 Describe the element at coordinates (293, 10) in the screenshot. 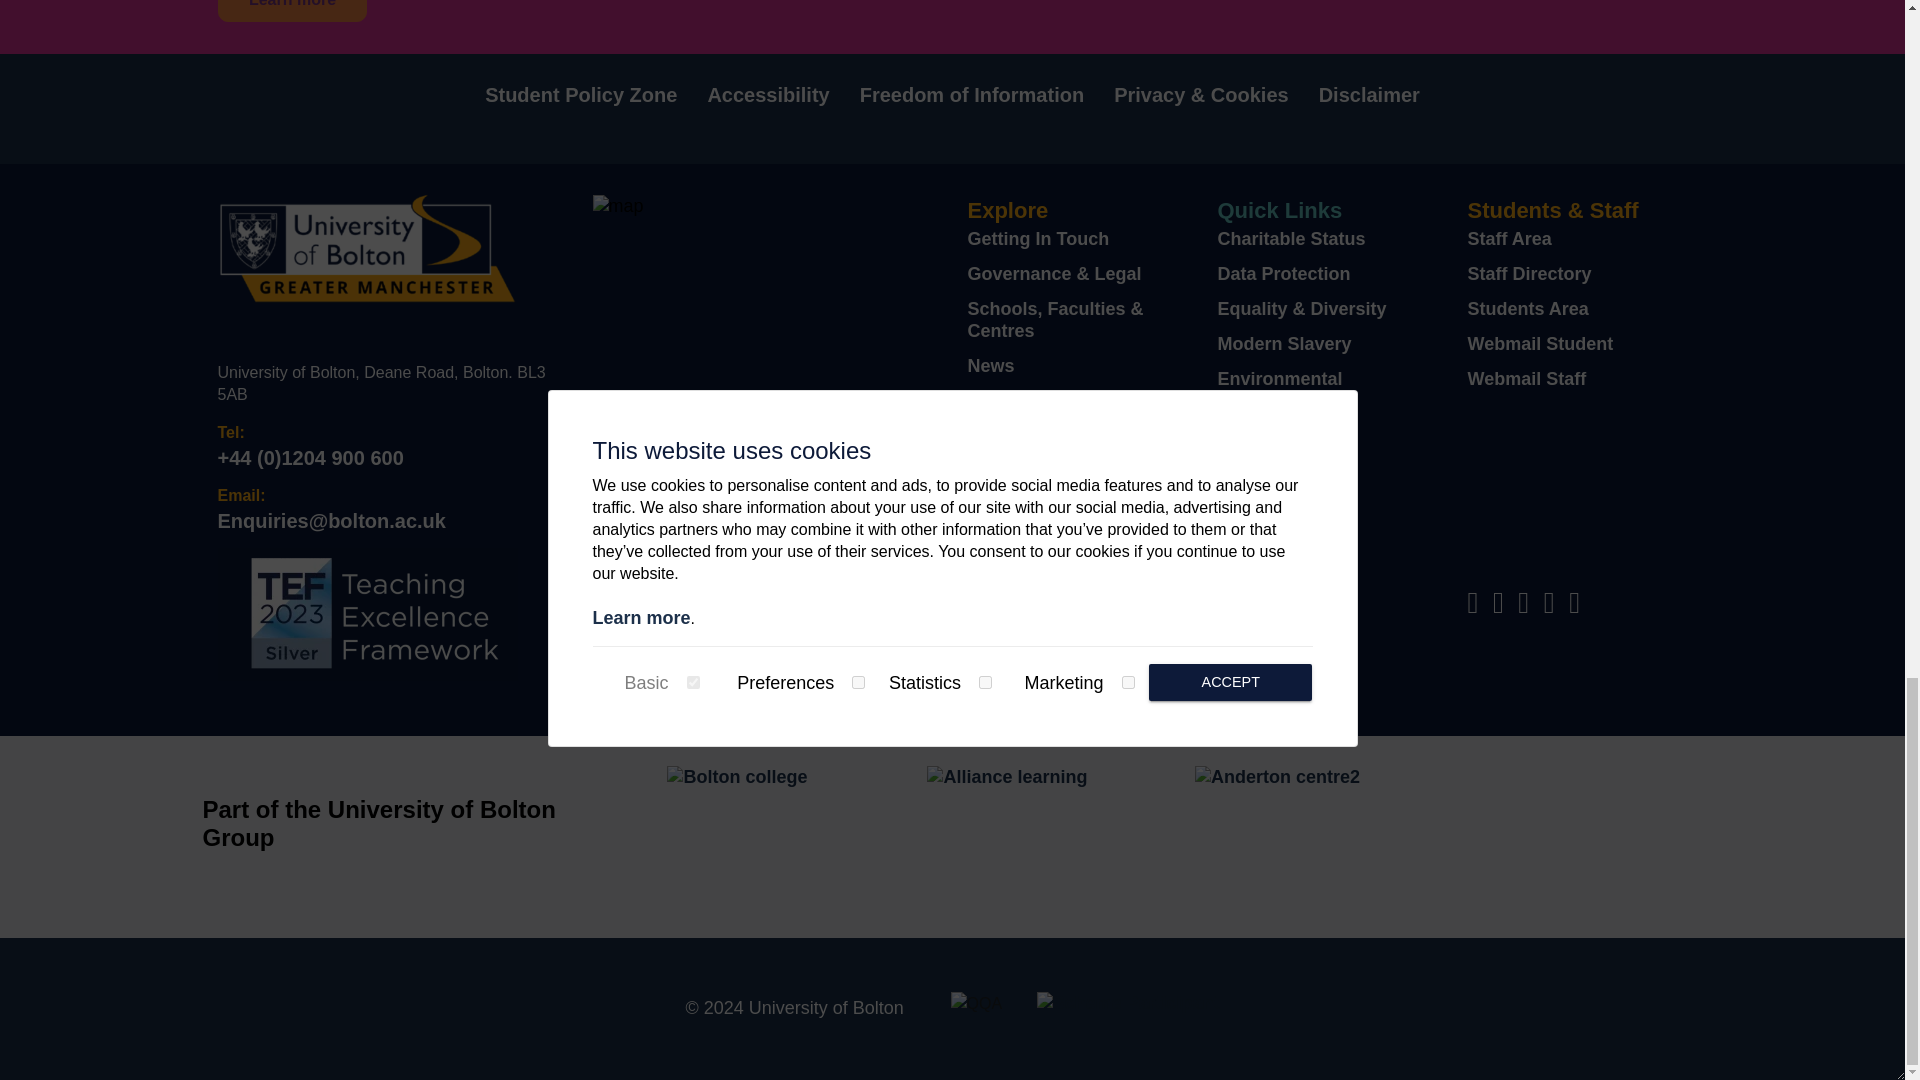

I see `Learn more` at that location.